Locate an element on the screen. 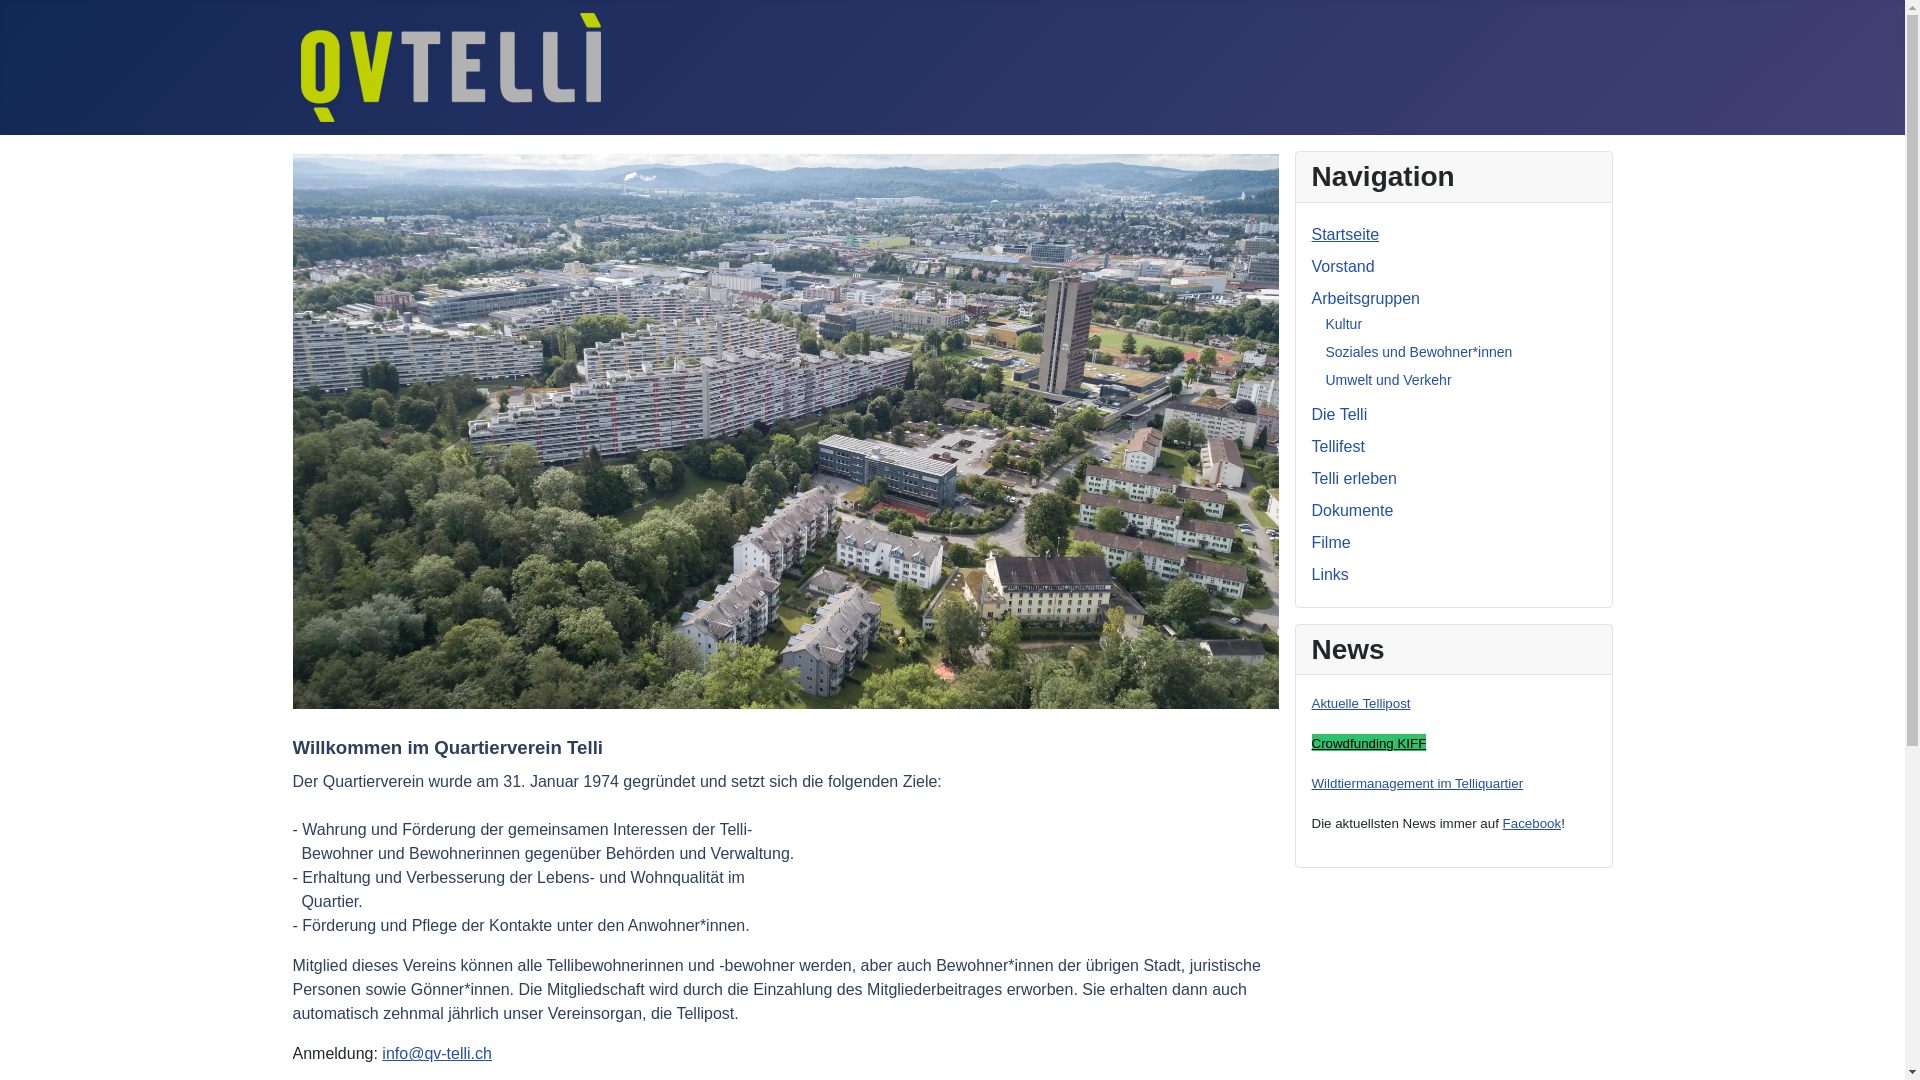  Umwelt und Verkehr is located at coordinates (1389, 380).